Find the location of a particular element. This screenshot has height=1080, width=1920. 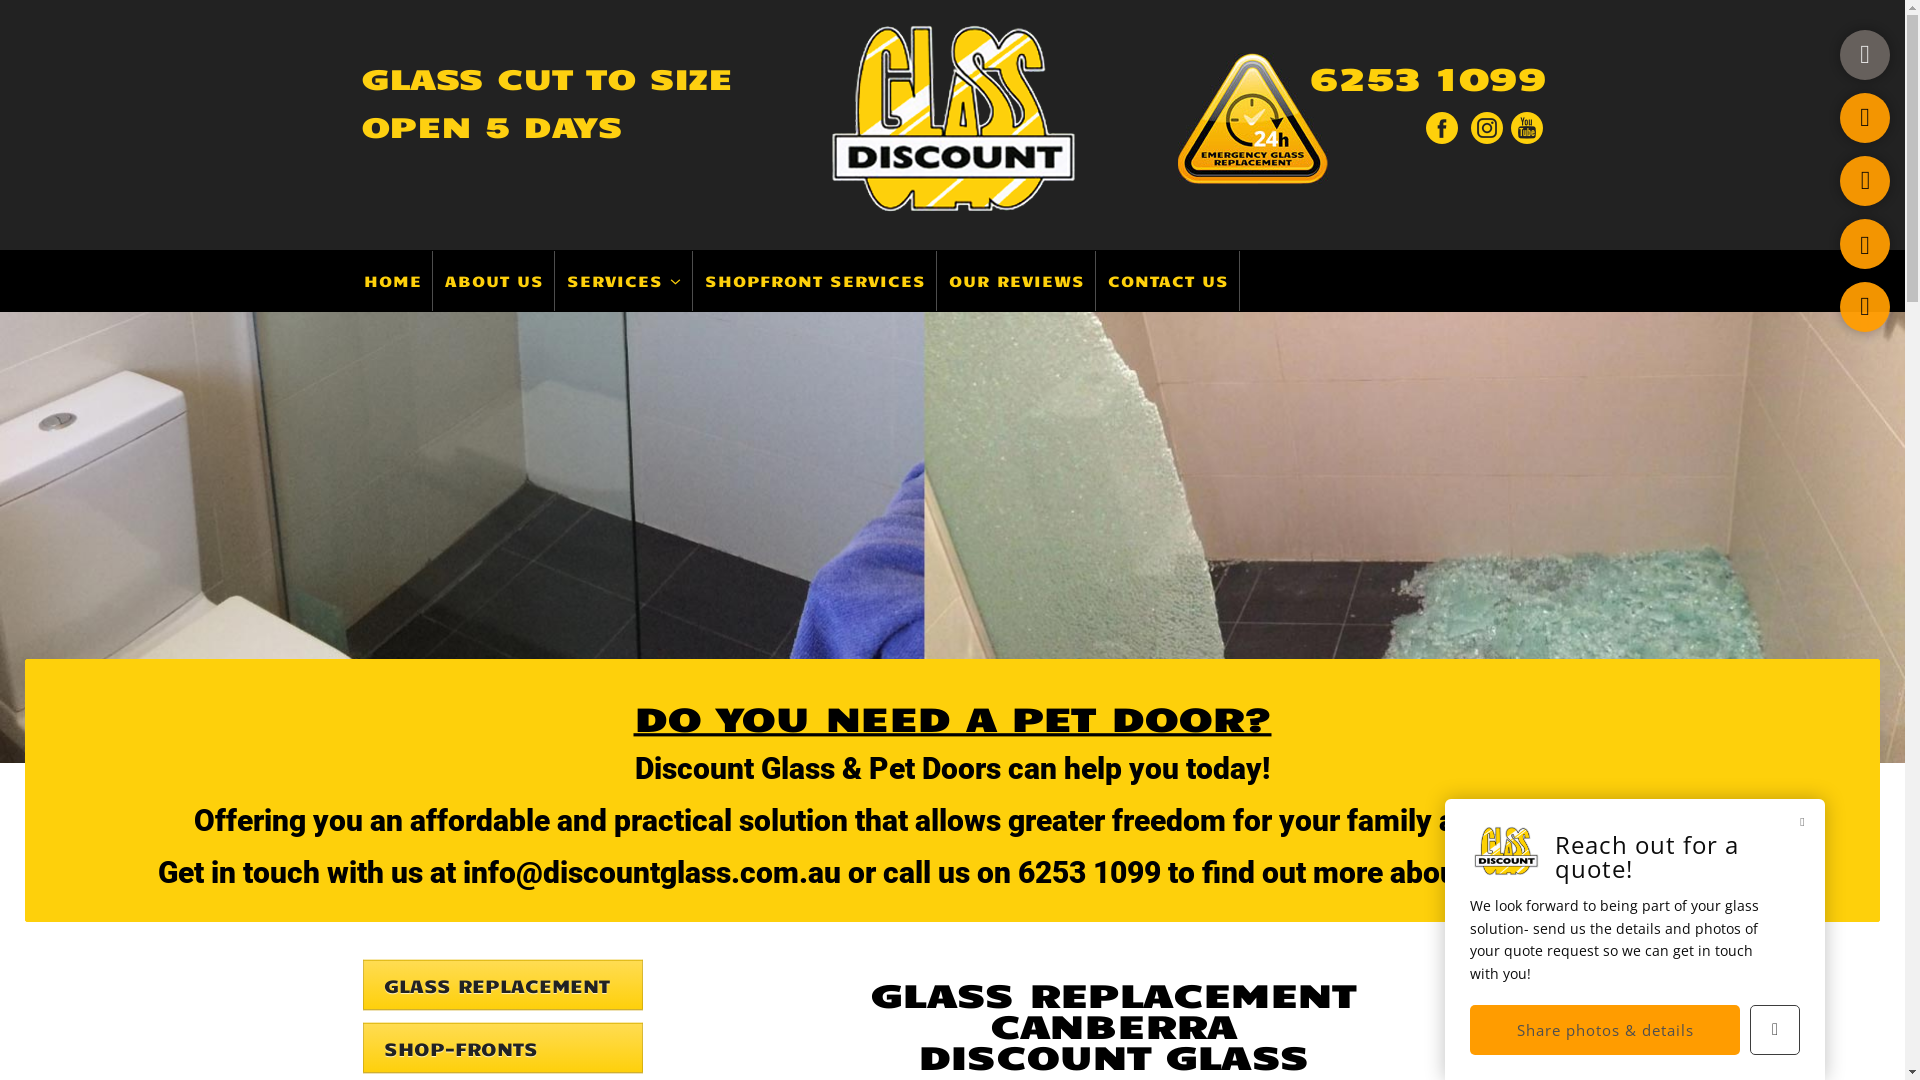

ABOUT US is located at coordinates (494, 281).